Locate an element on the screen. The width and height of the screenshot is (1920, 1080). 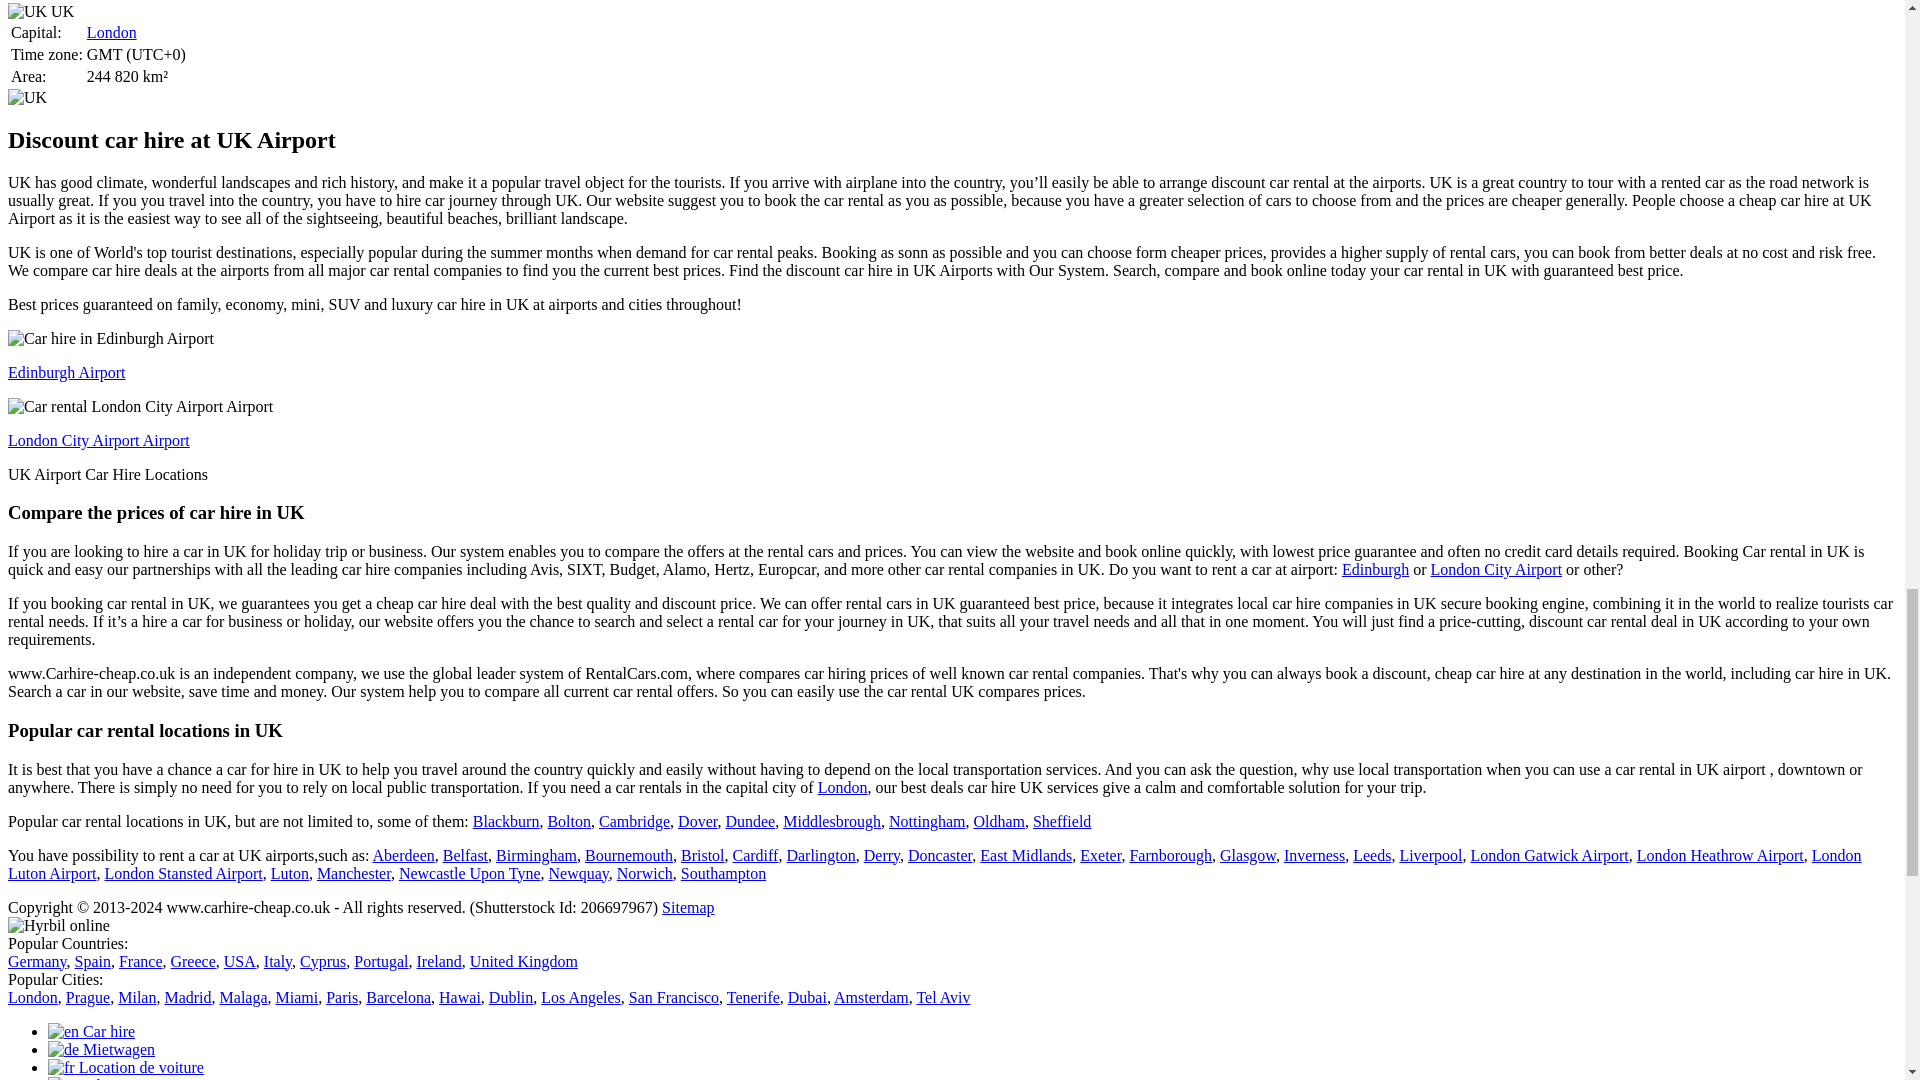
Cardiff is located at coordinates (756, 855).